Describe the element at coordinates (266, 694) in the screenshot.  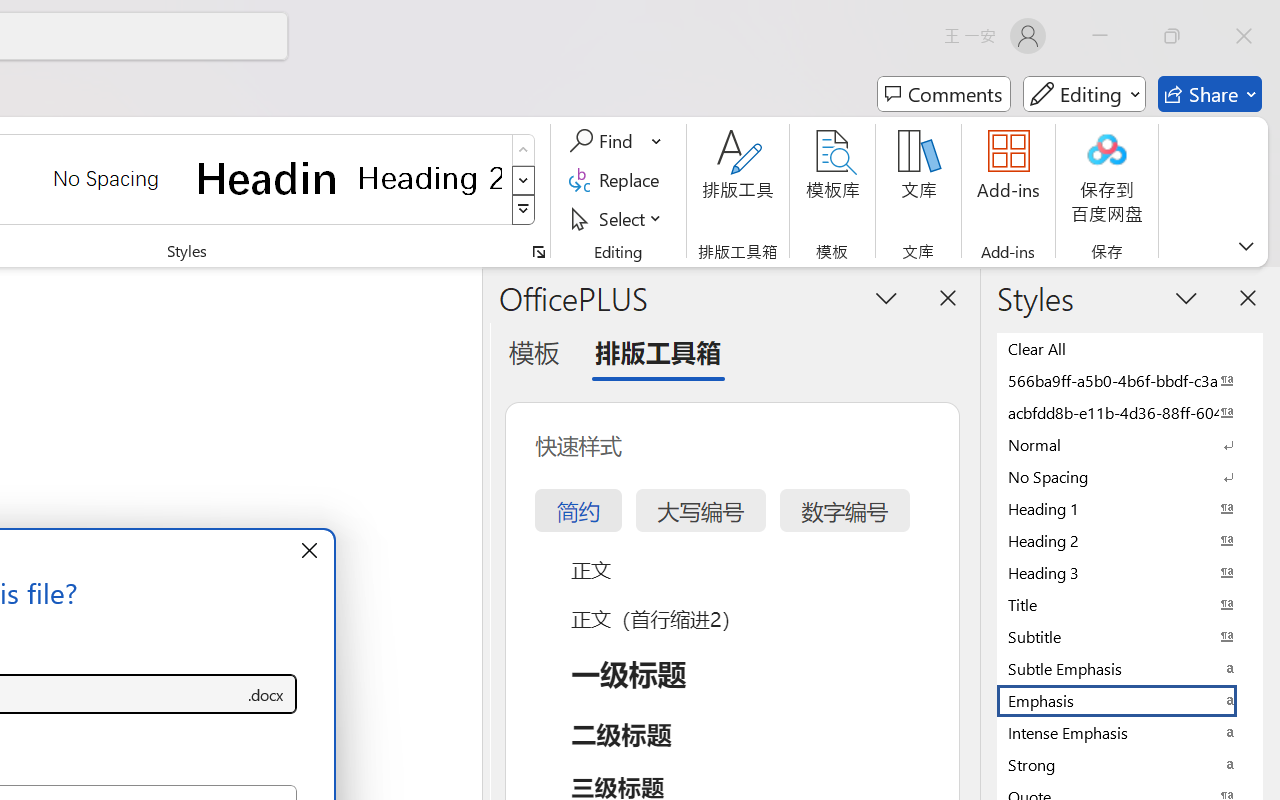
I see `Save as type` at that location.